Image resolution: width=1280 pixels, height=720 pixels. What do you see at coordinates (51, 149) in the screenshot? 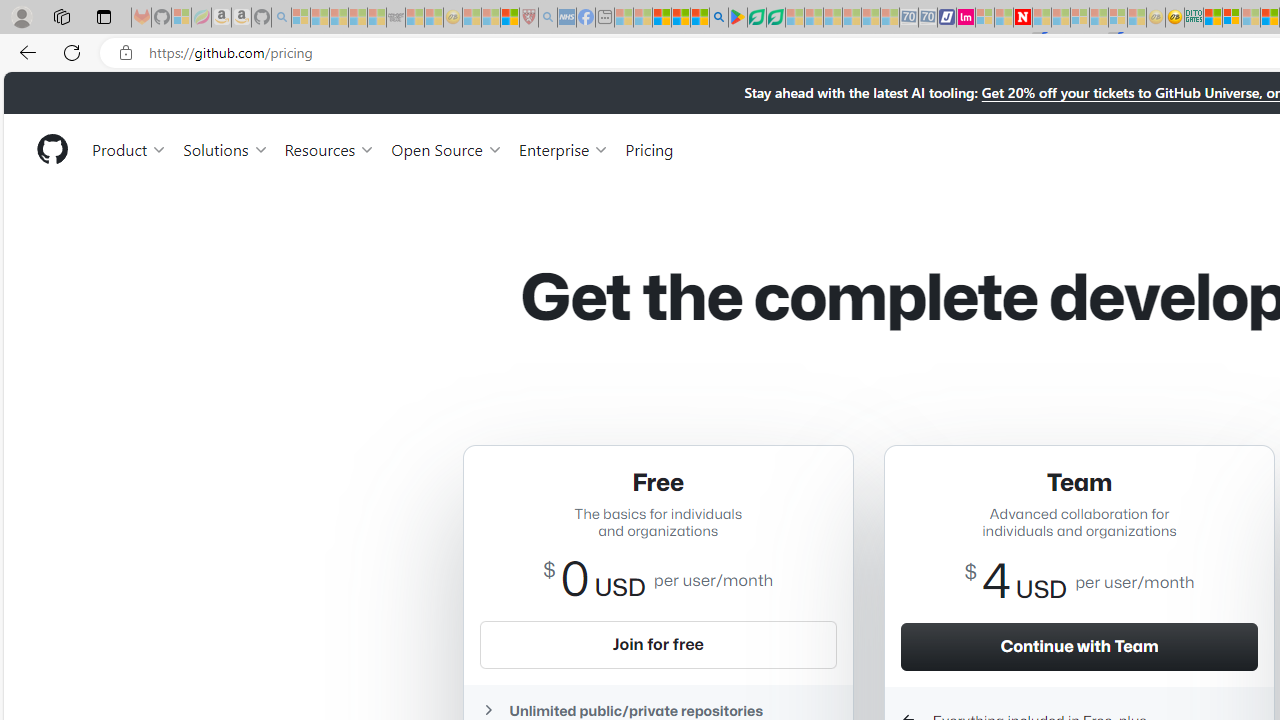
I see `Homepage` at bounding box center [51, 149].